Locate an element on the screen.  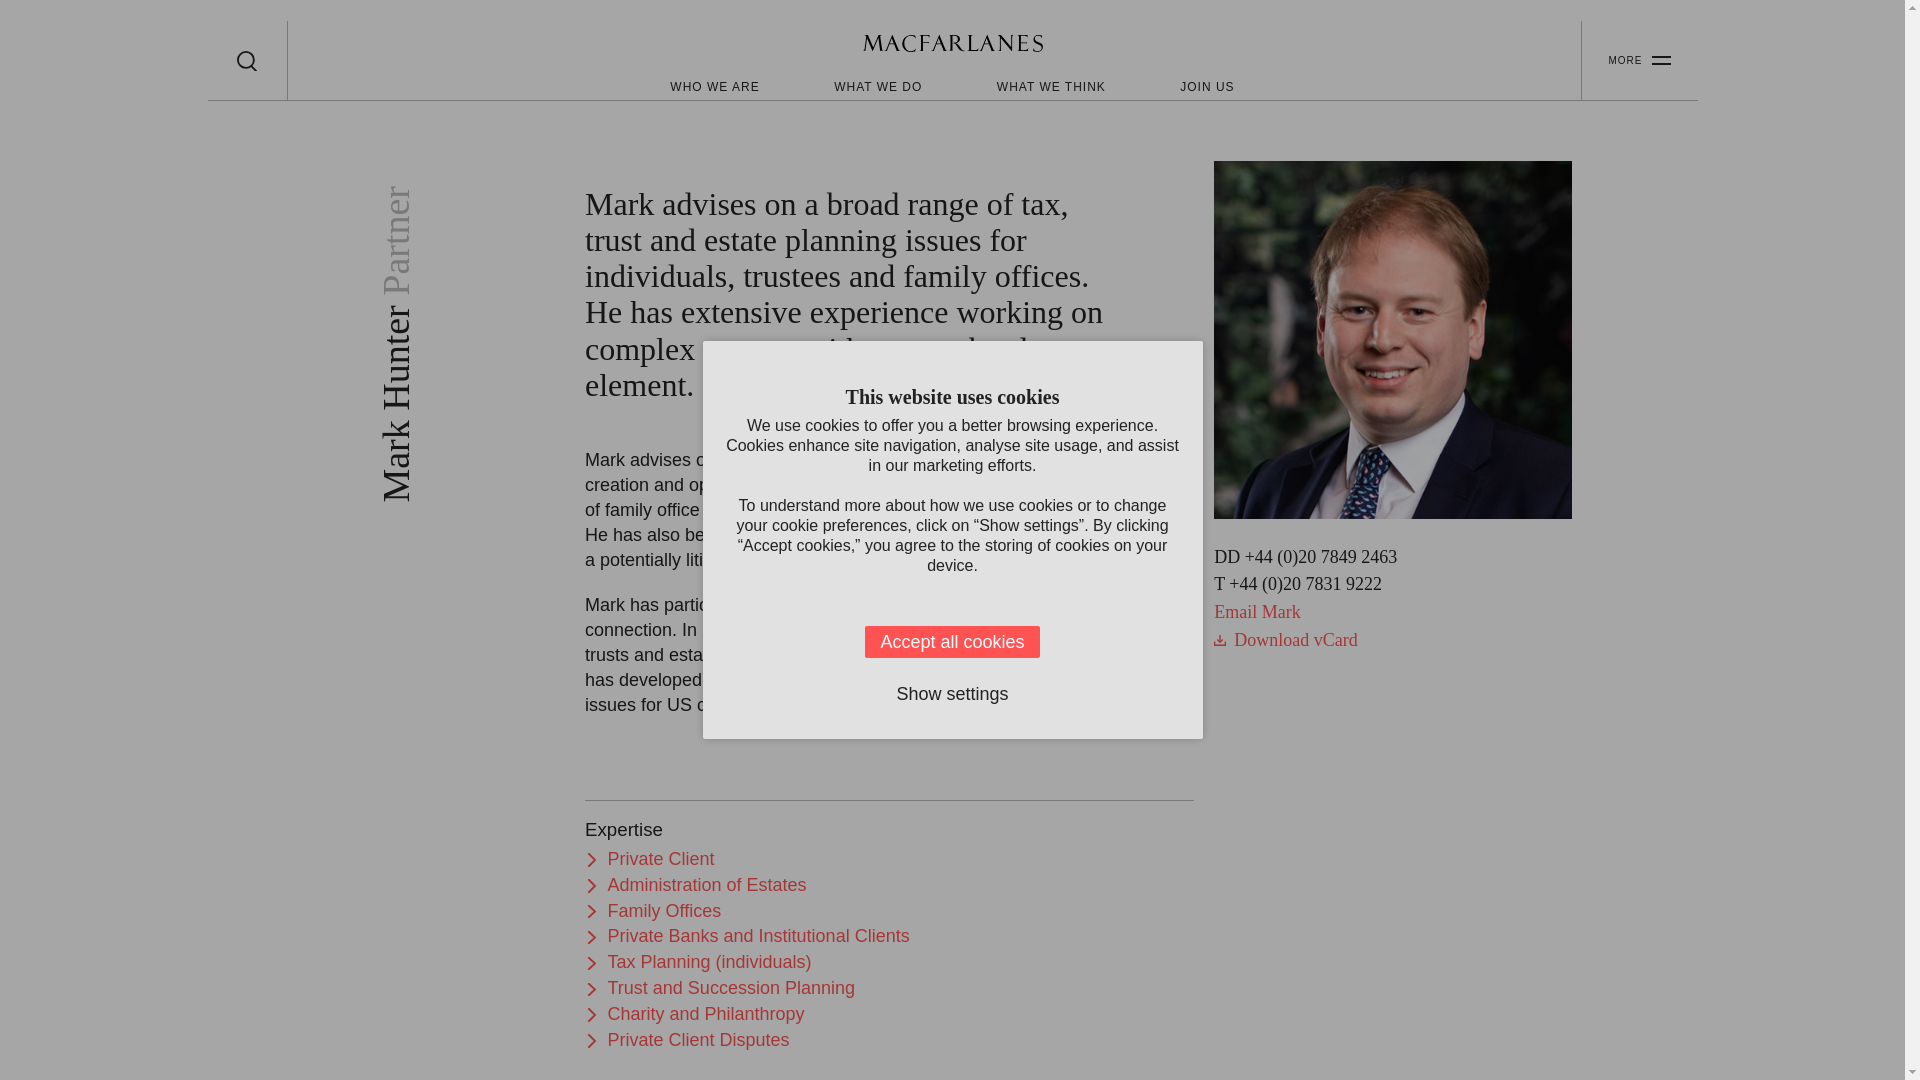
WHAT WE DO is located at coordinates (877, 86).